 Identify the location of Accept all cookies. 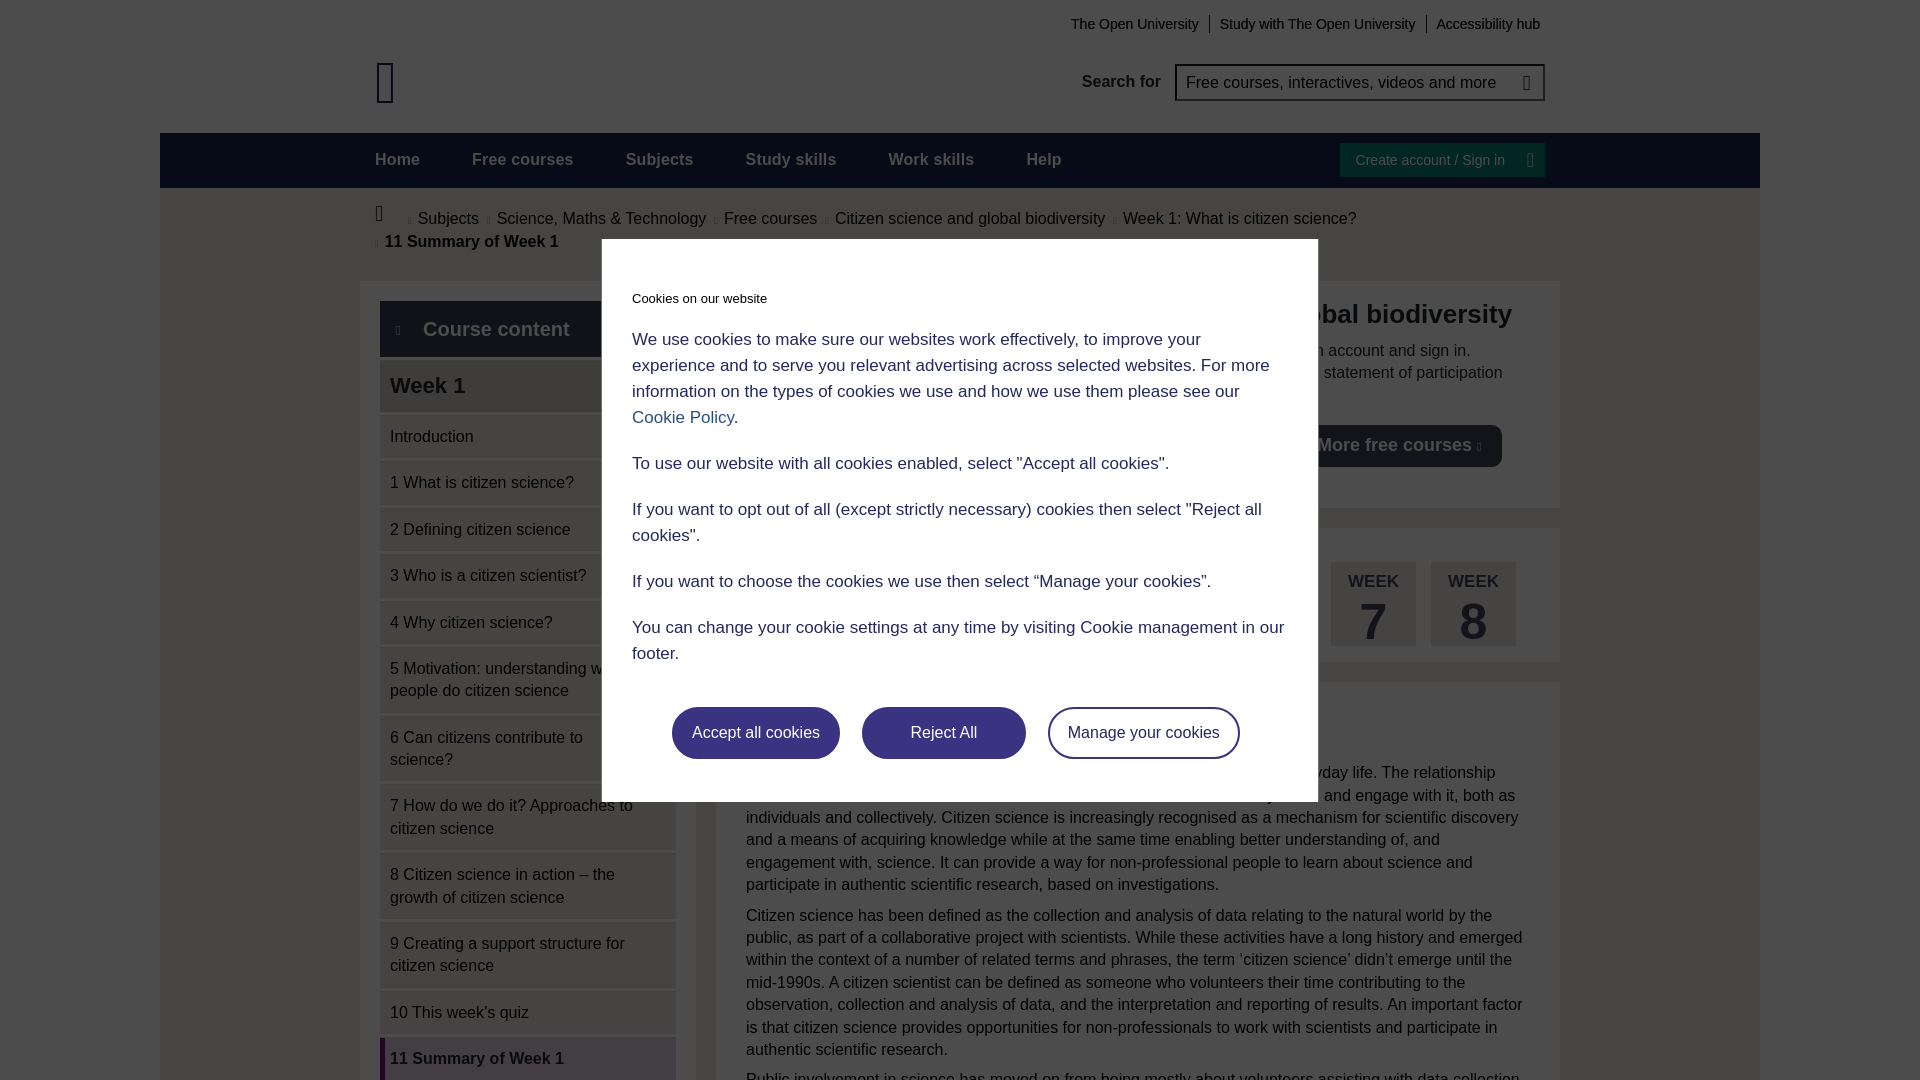
(756, 733).